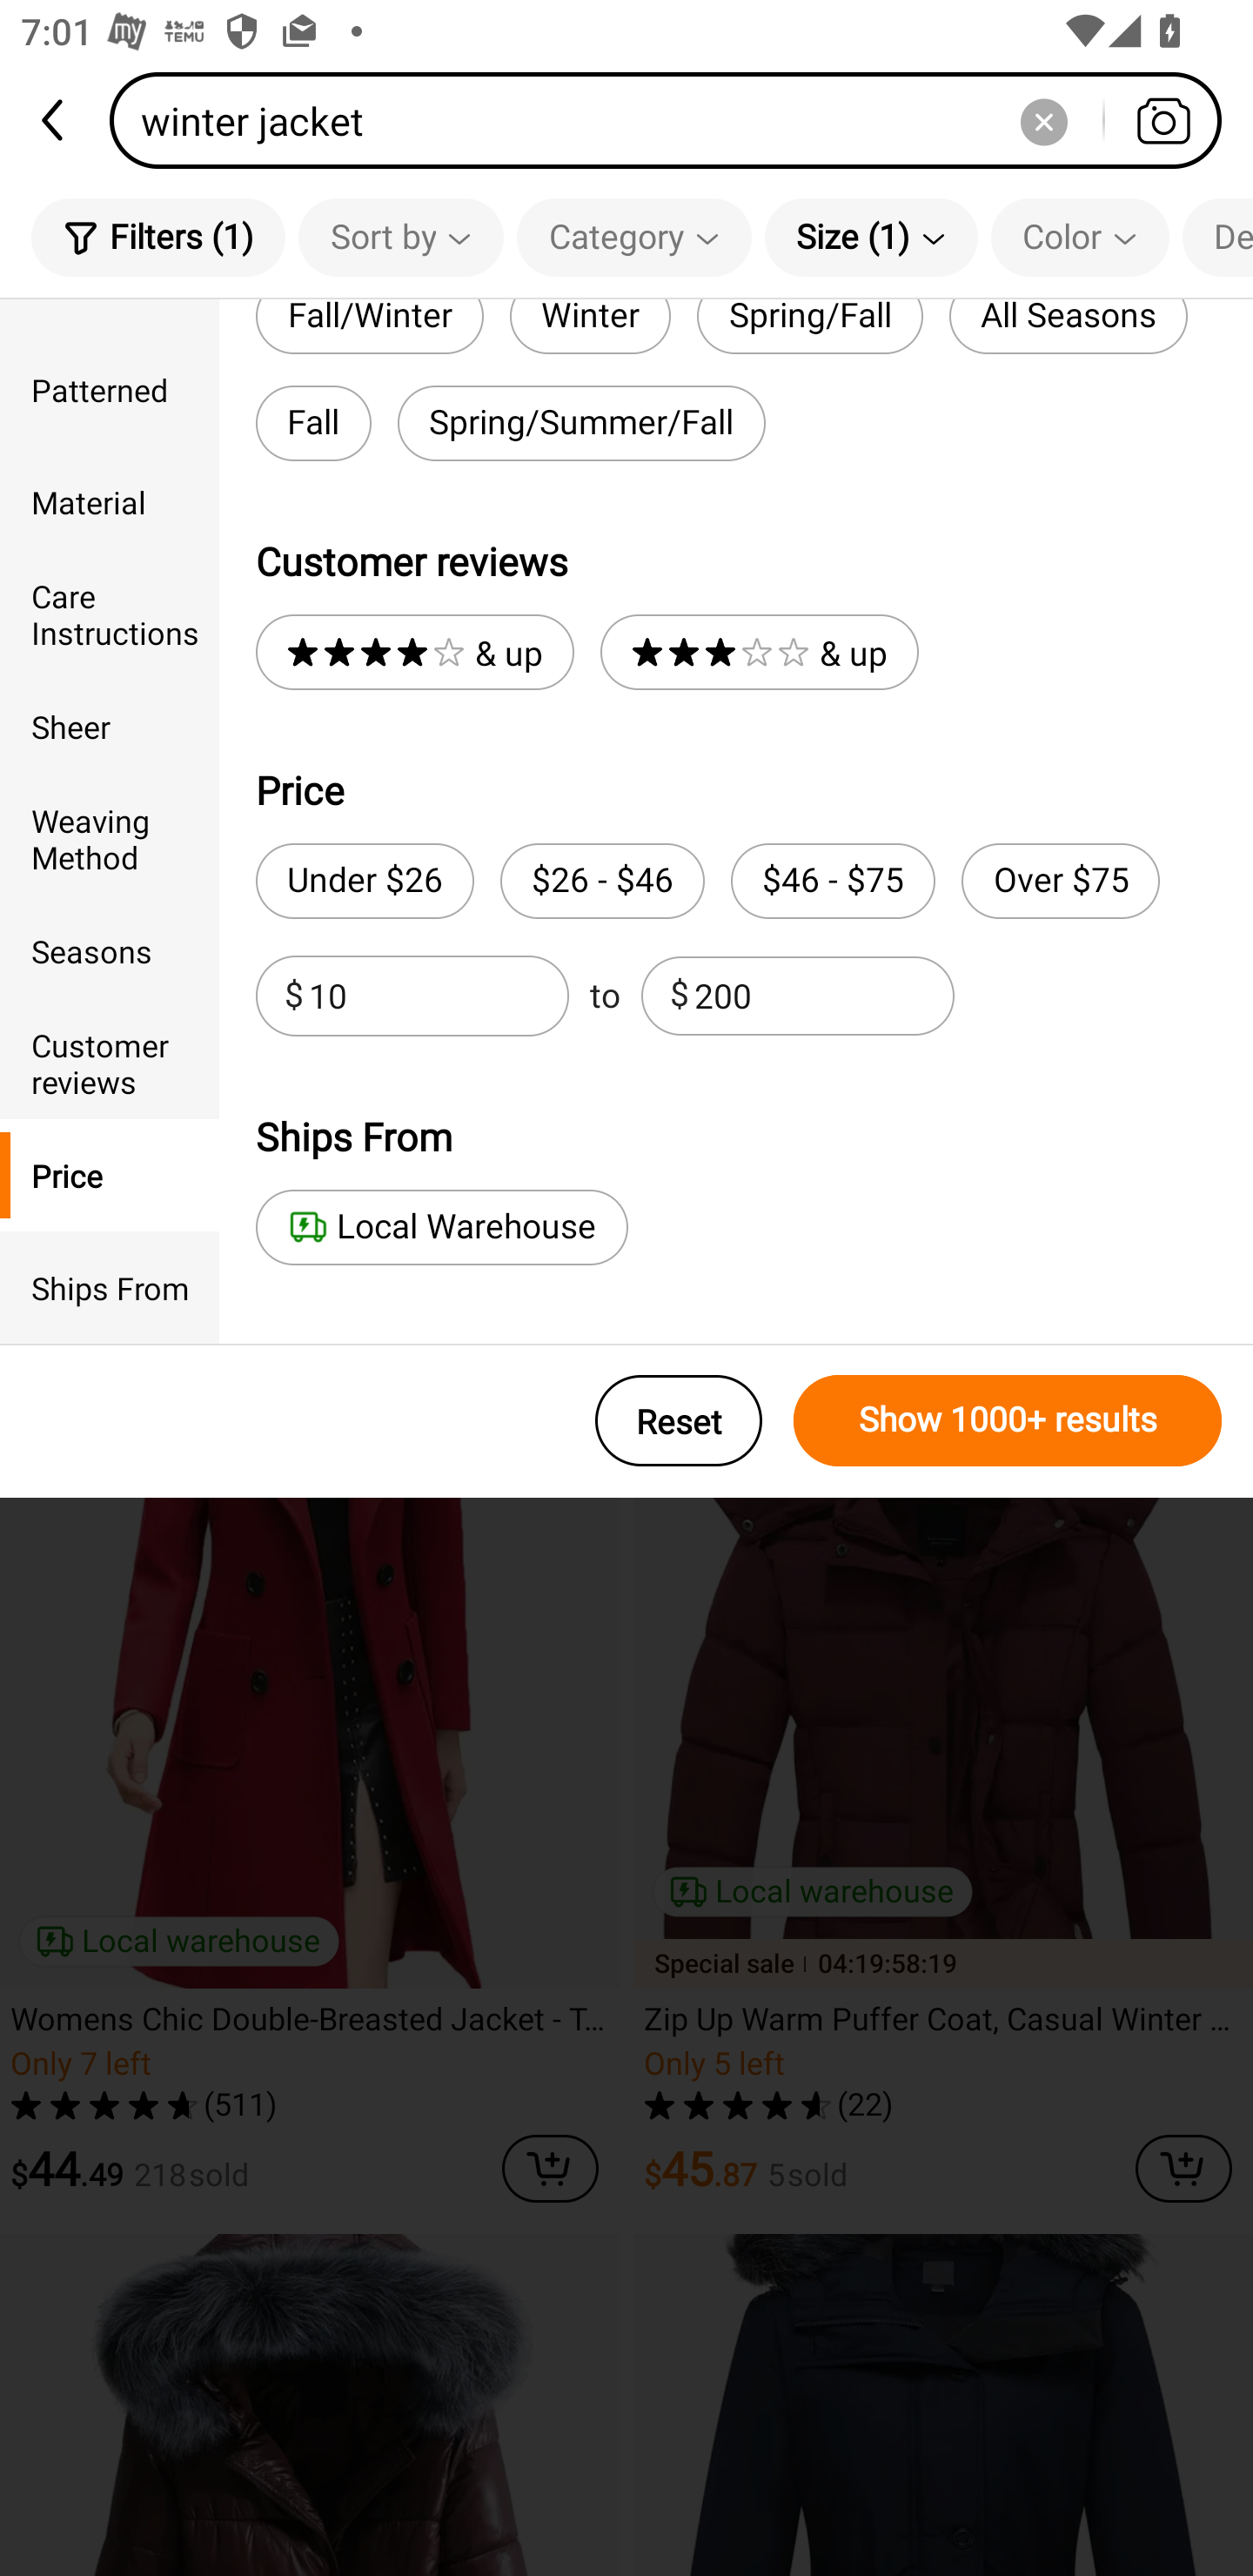 The image size is (1253, 2576). I want to click on & up, so click(414, 653).